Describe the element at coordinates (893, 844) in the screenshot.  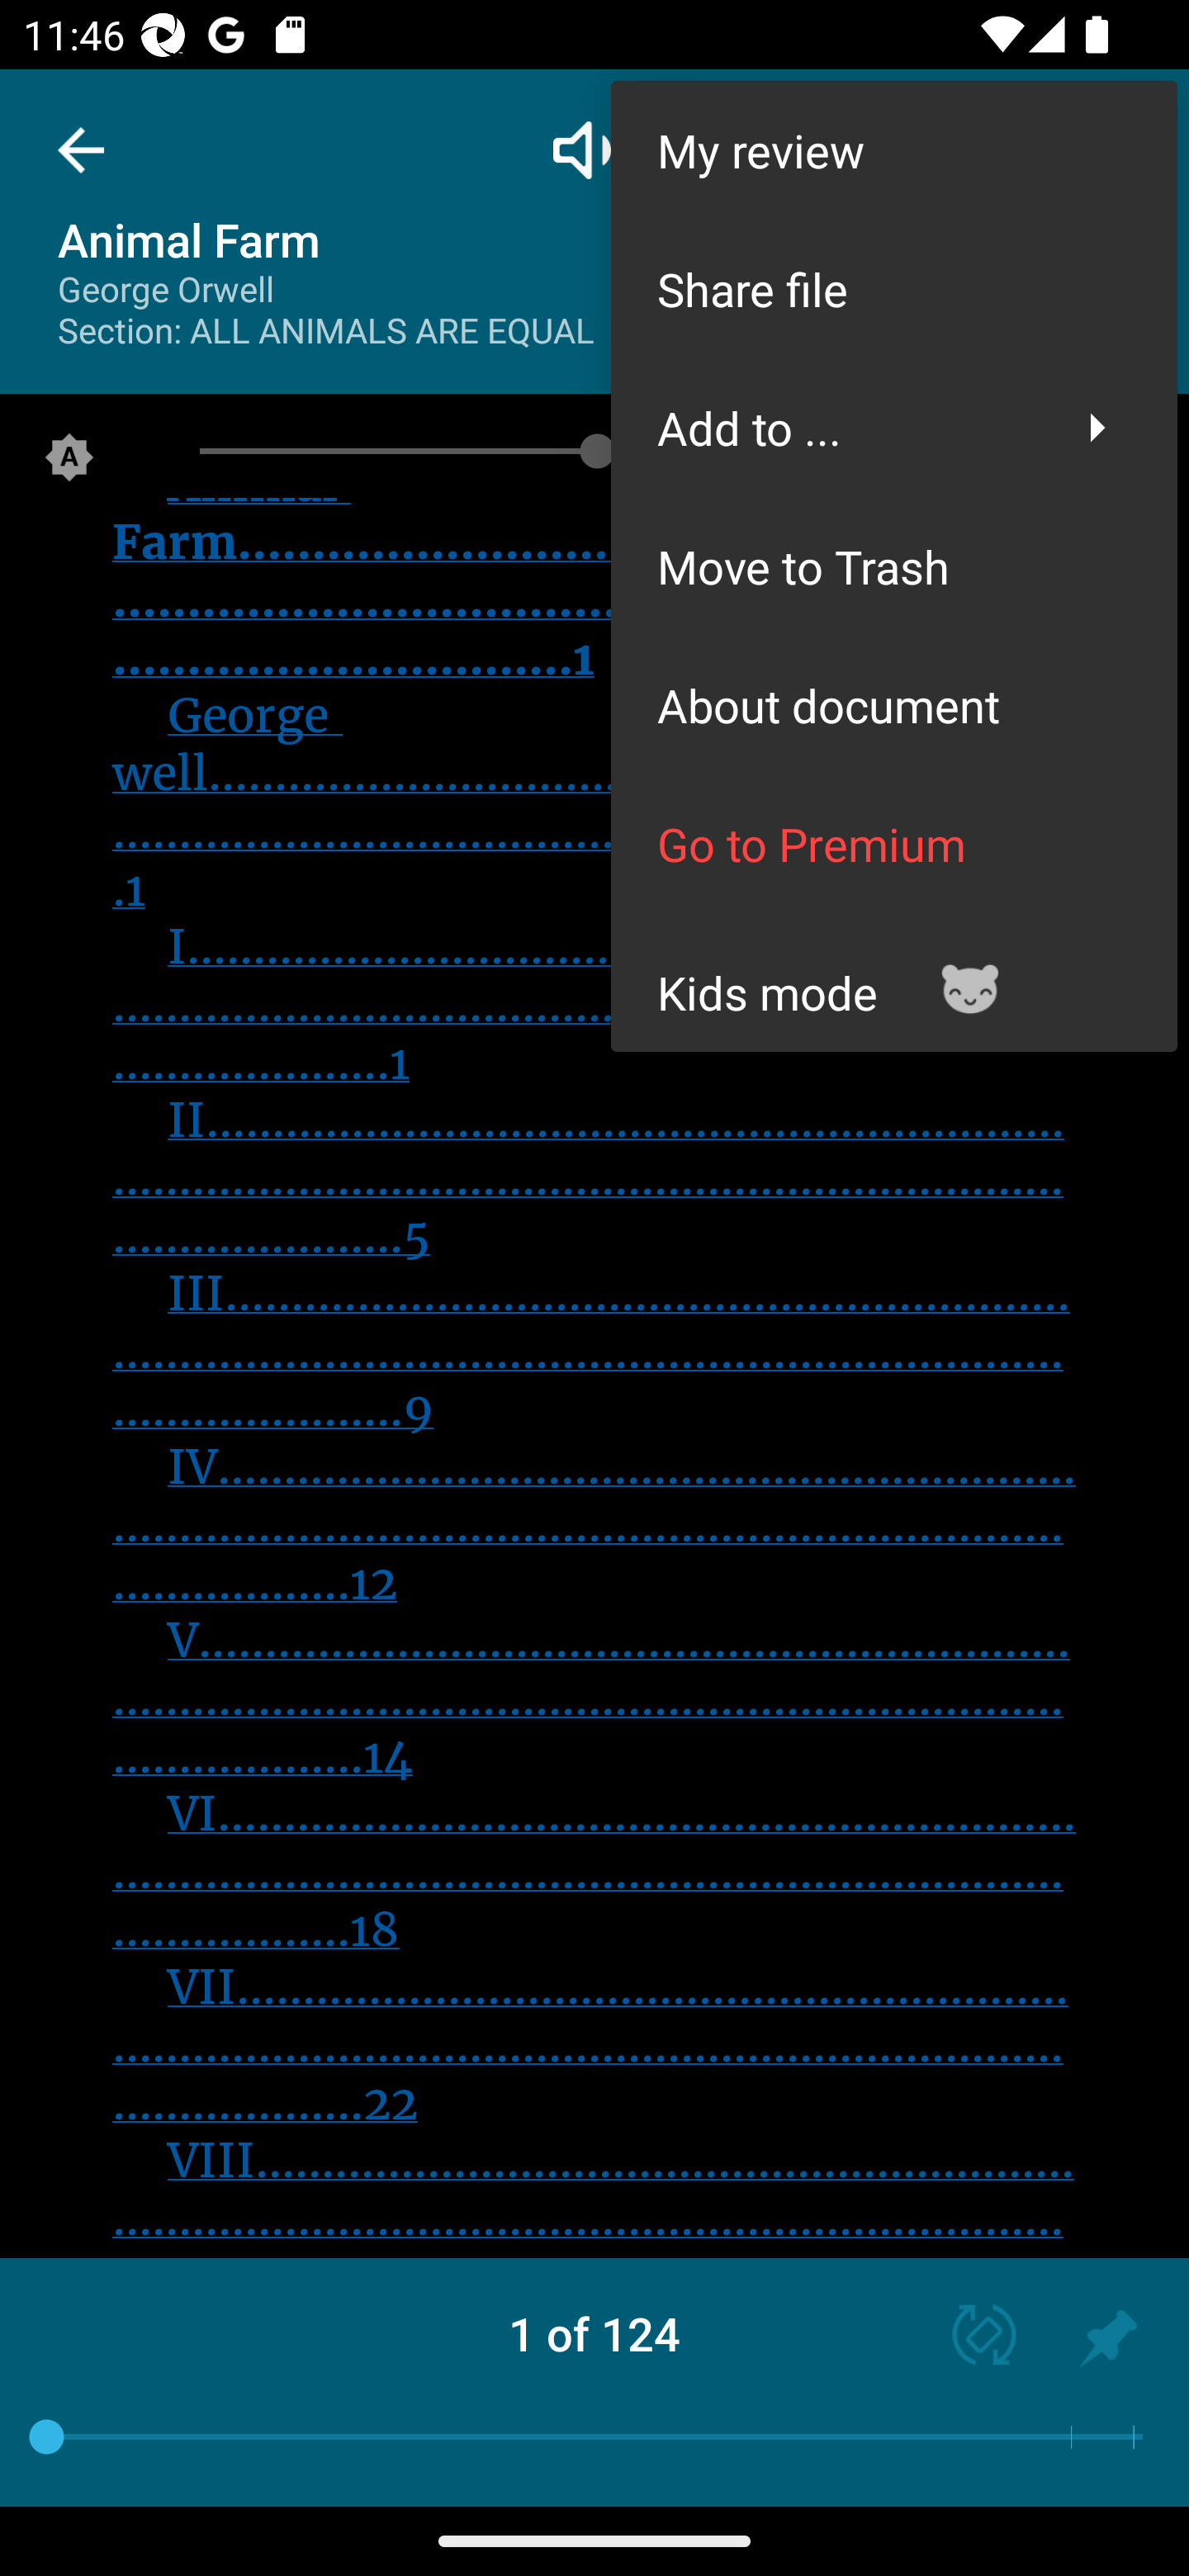
I see `Go to Premium` at that location.